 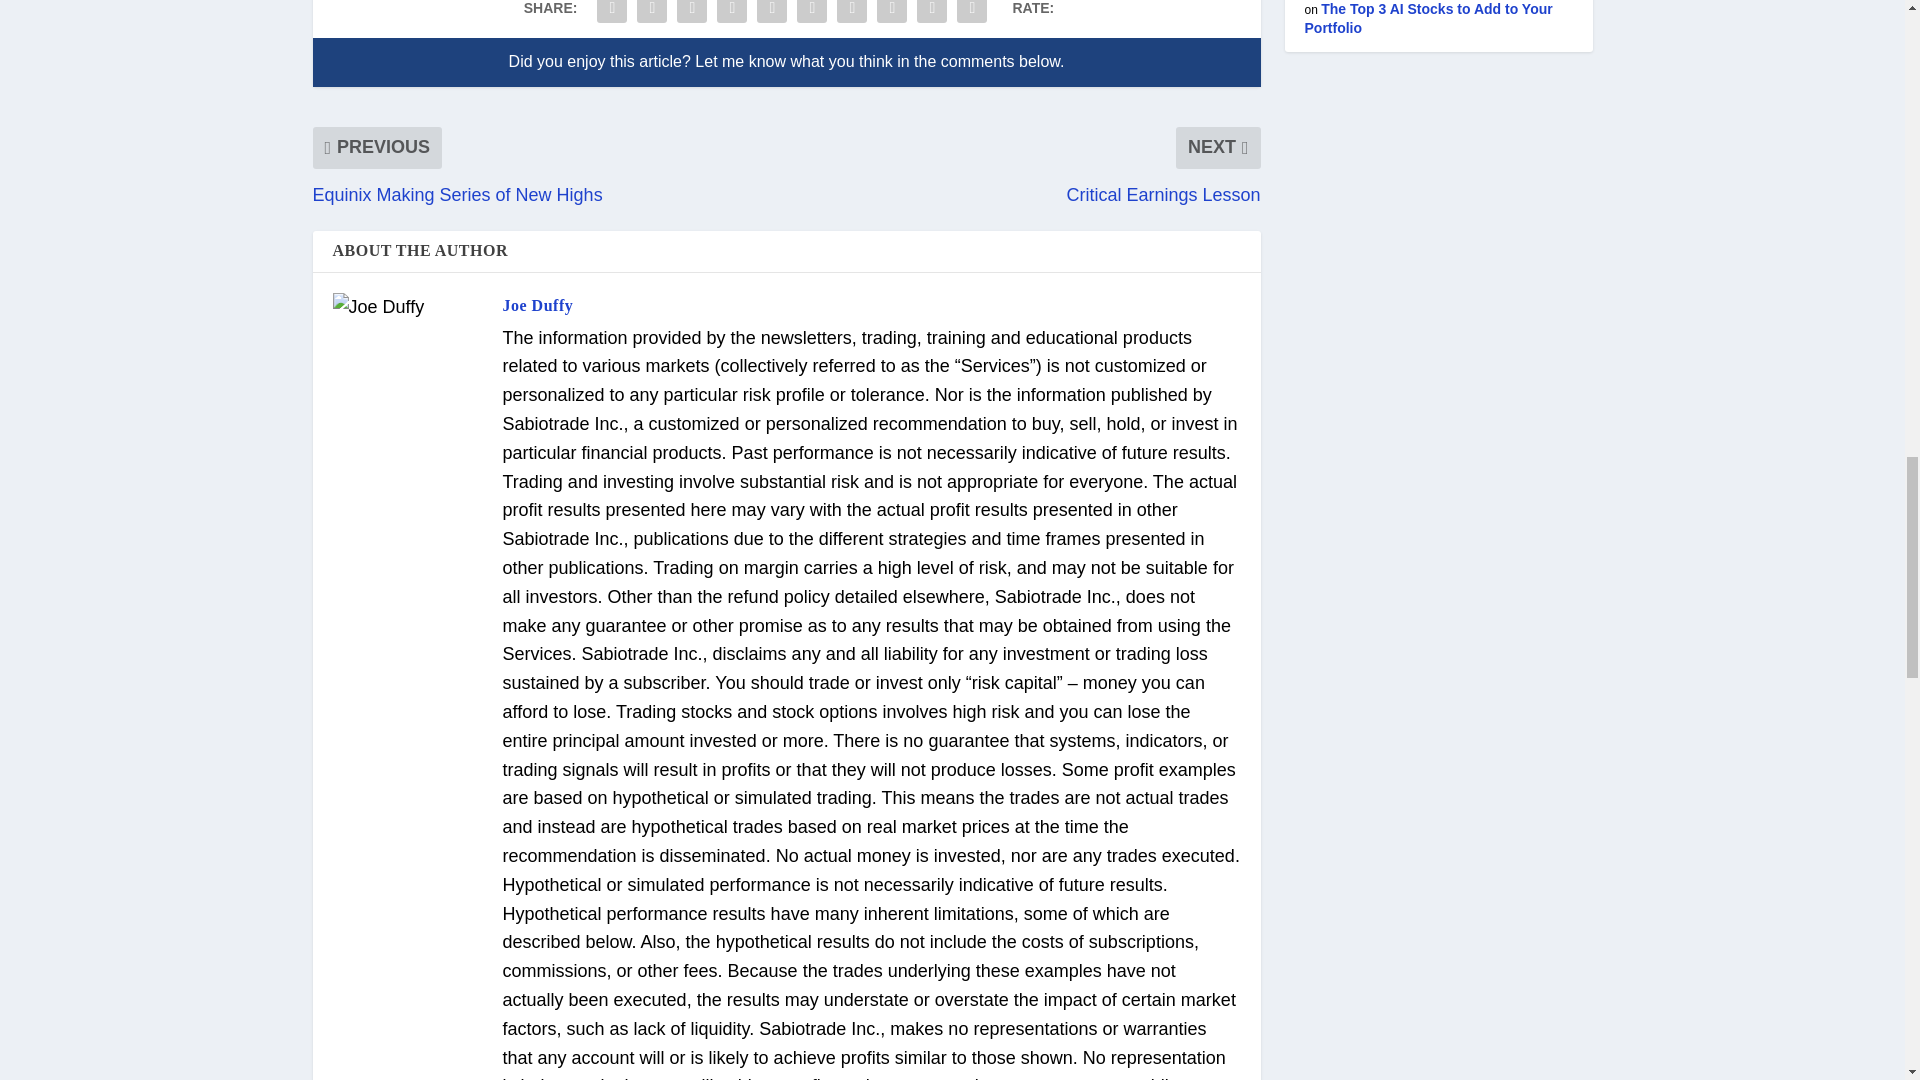 I want to click on Share "Look At This Bullish Pattern" via Print, so click(x=972, y=14).